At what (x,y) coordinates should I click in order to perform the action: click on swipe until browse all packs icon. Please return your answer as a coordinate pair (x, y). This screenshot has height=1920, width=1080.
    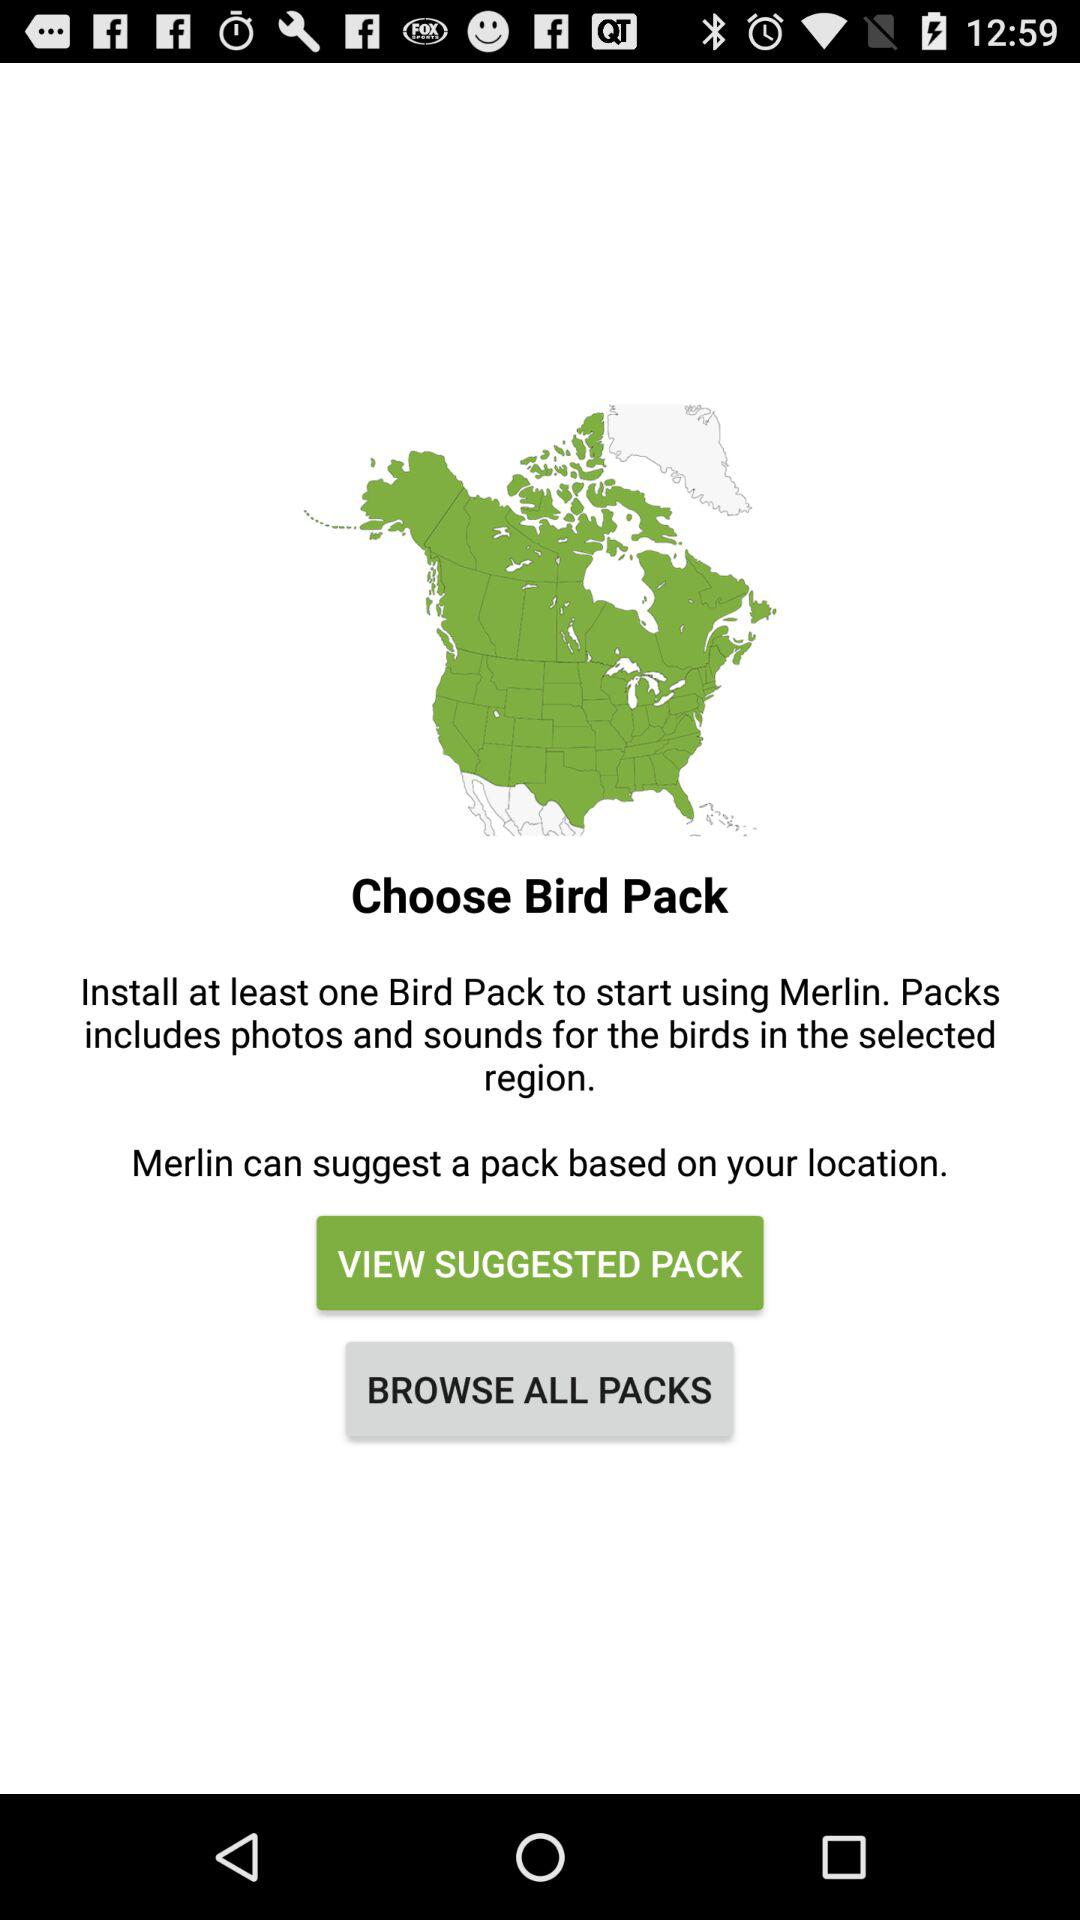
    Looking at the image, I should click on (540, 1389).